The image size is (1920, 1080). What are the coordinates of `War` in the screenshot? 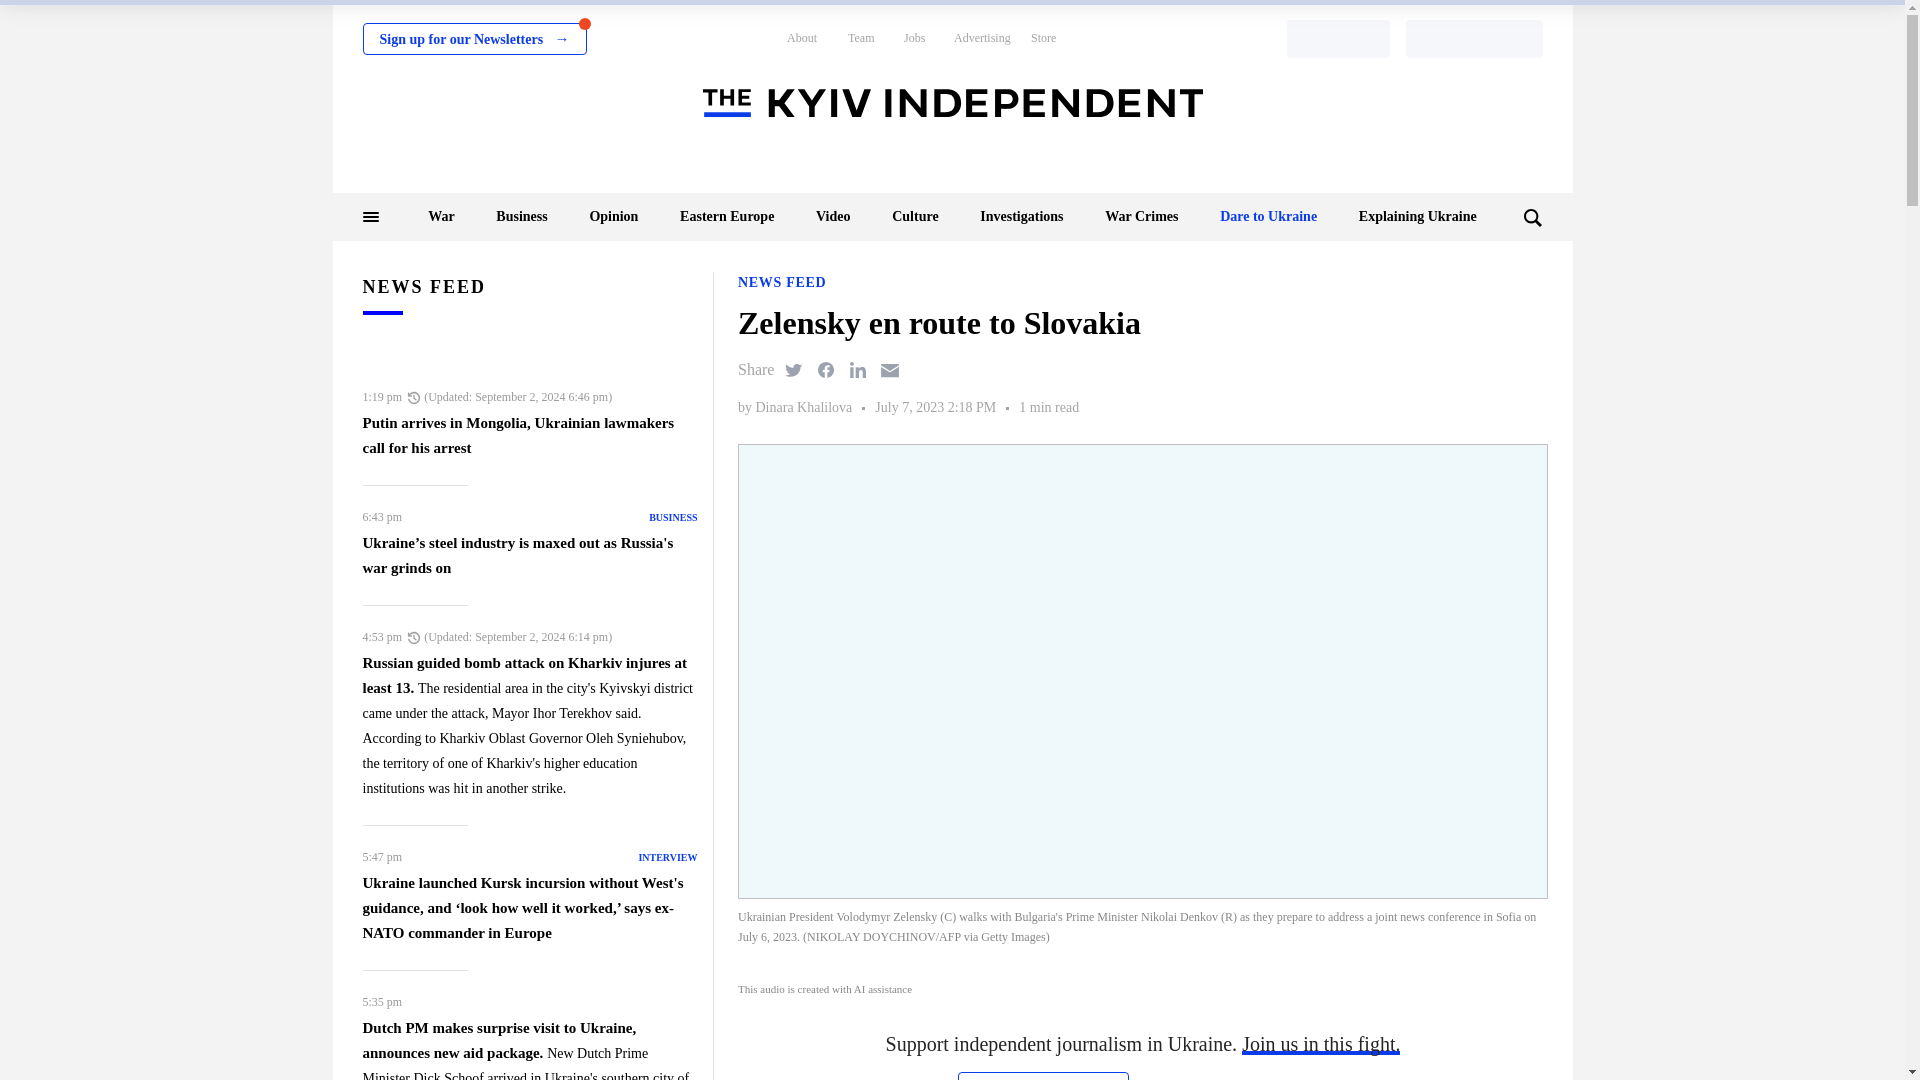 It's located at (440, 216).